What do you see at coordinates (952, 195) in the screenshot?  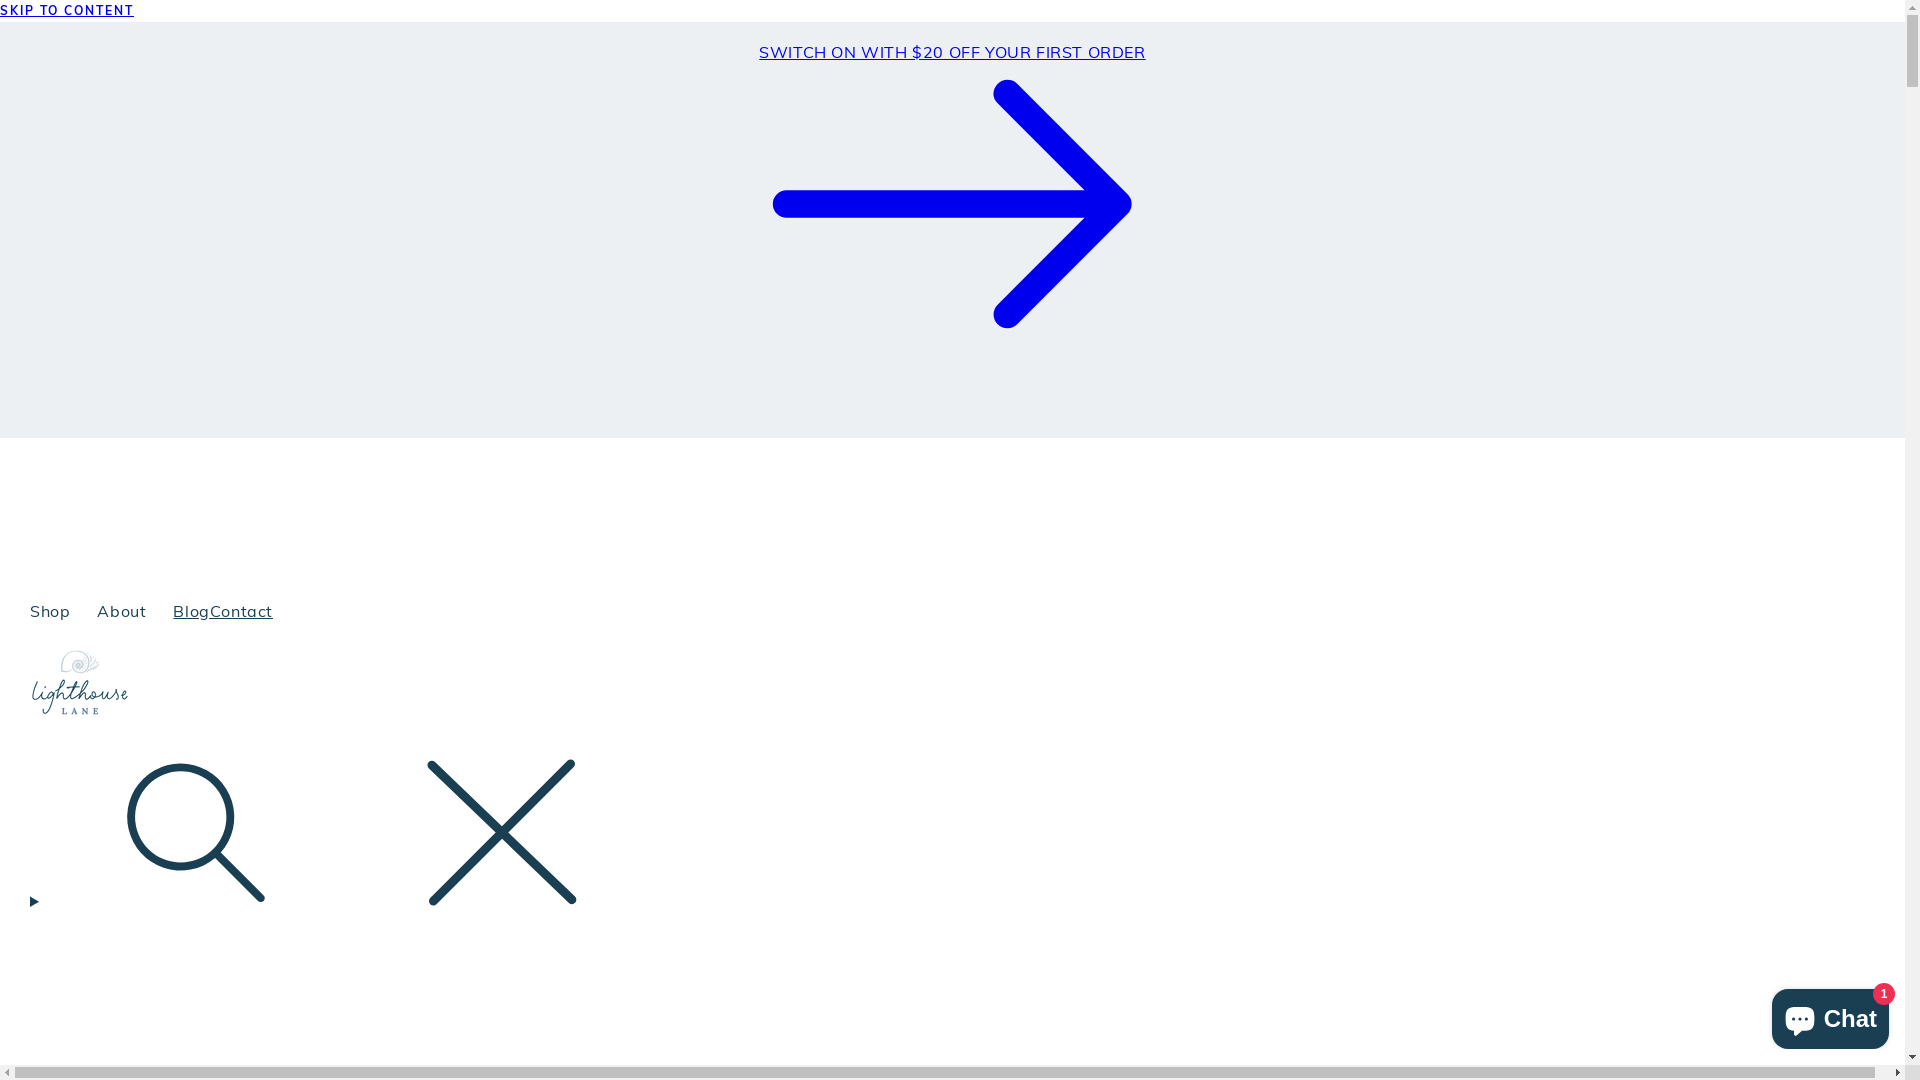 I see `SWITCH ON WITH $20 OFF YOUR FIRST ORDER` at bounding box center [952, 195].